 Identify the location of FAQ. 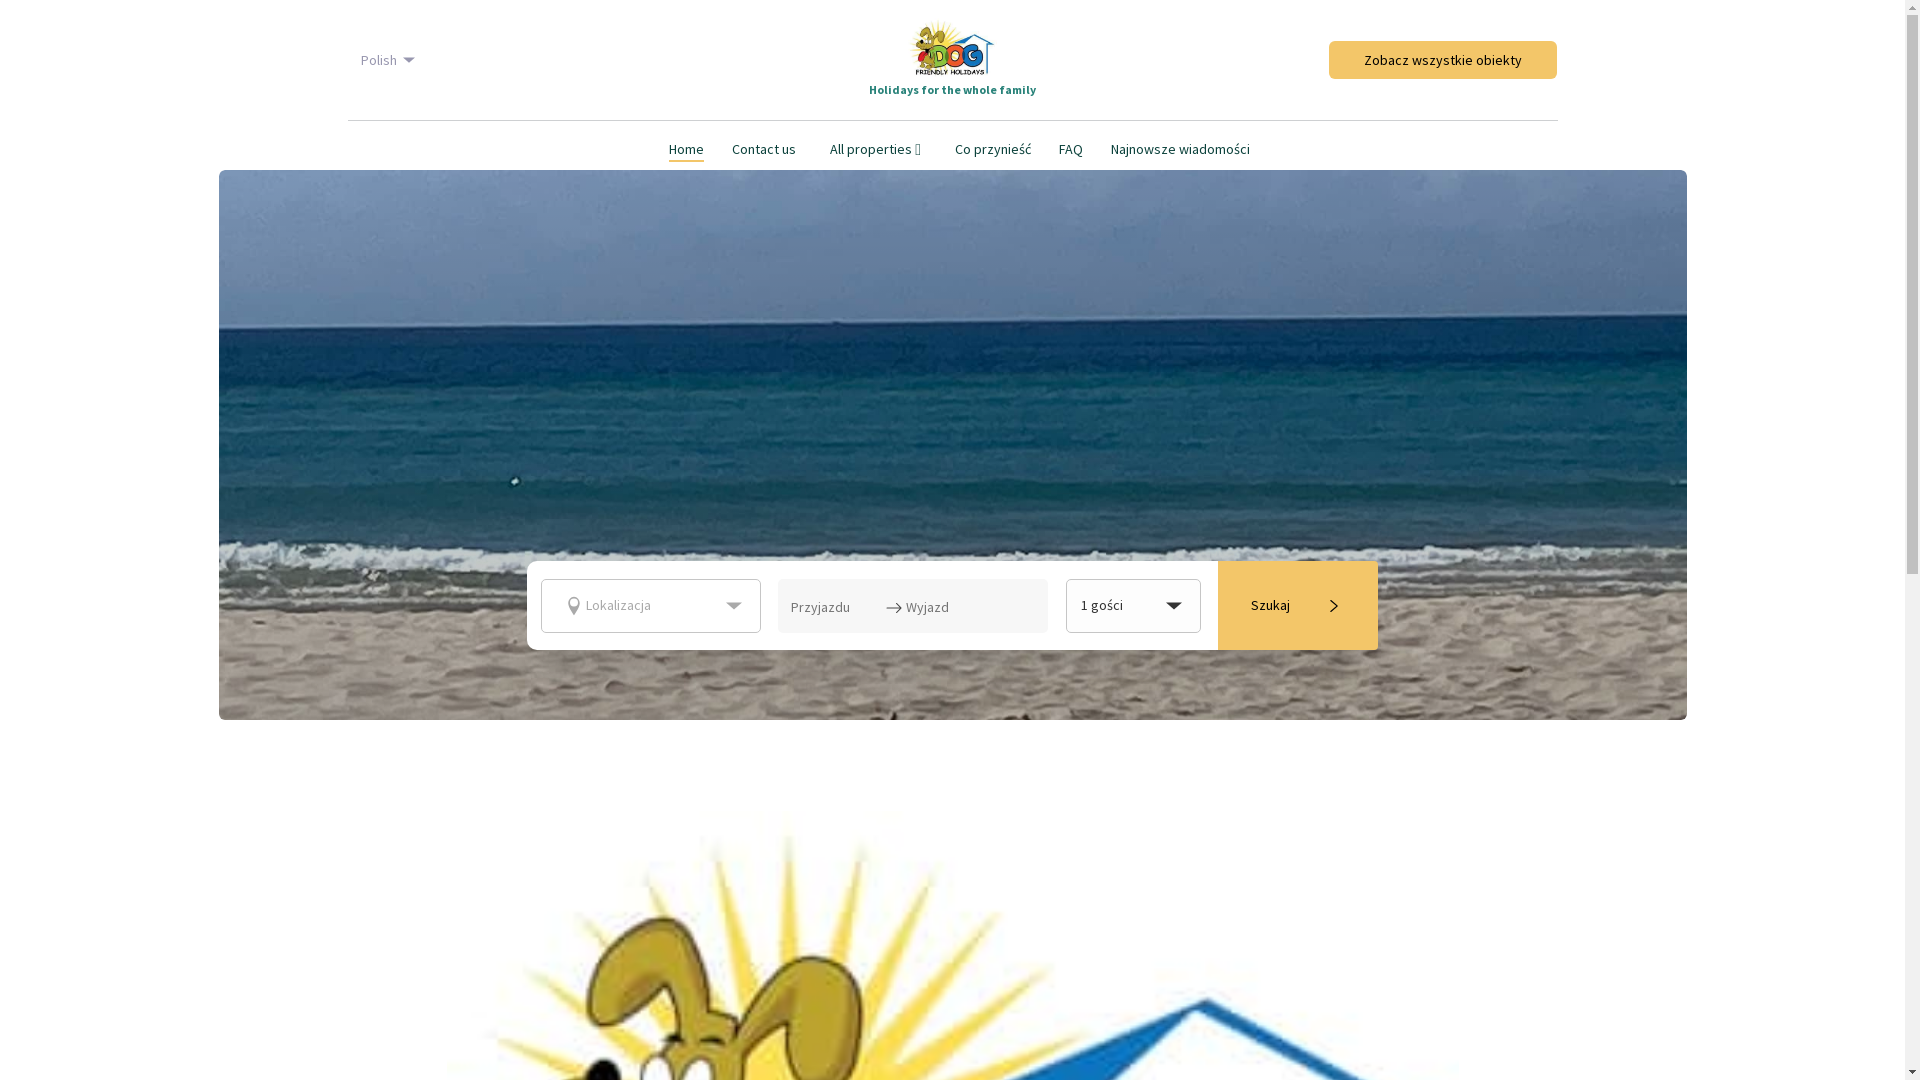
(1071, 151).